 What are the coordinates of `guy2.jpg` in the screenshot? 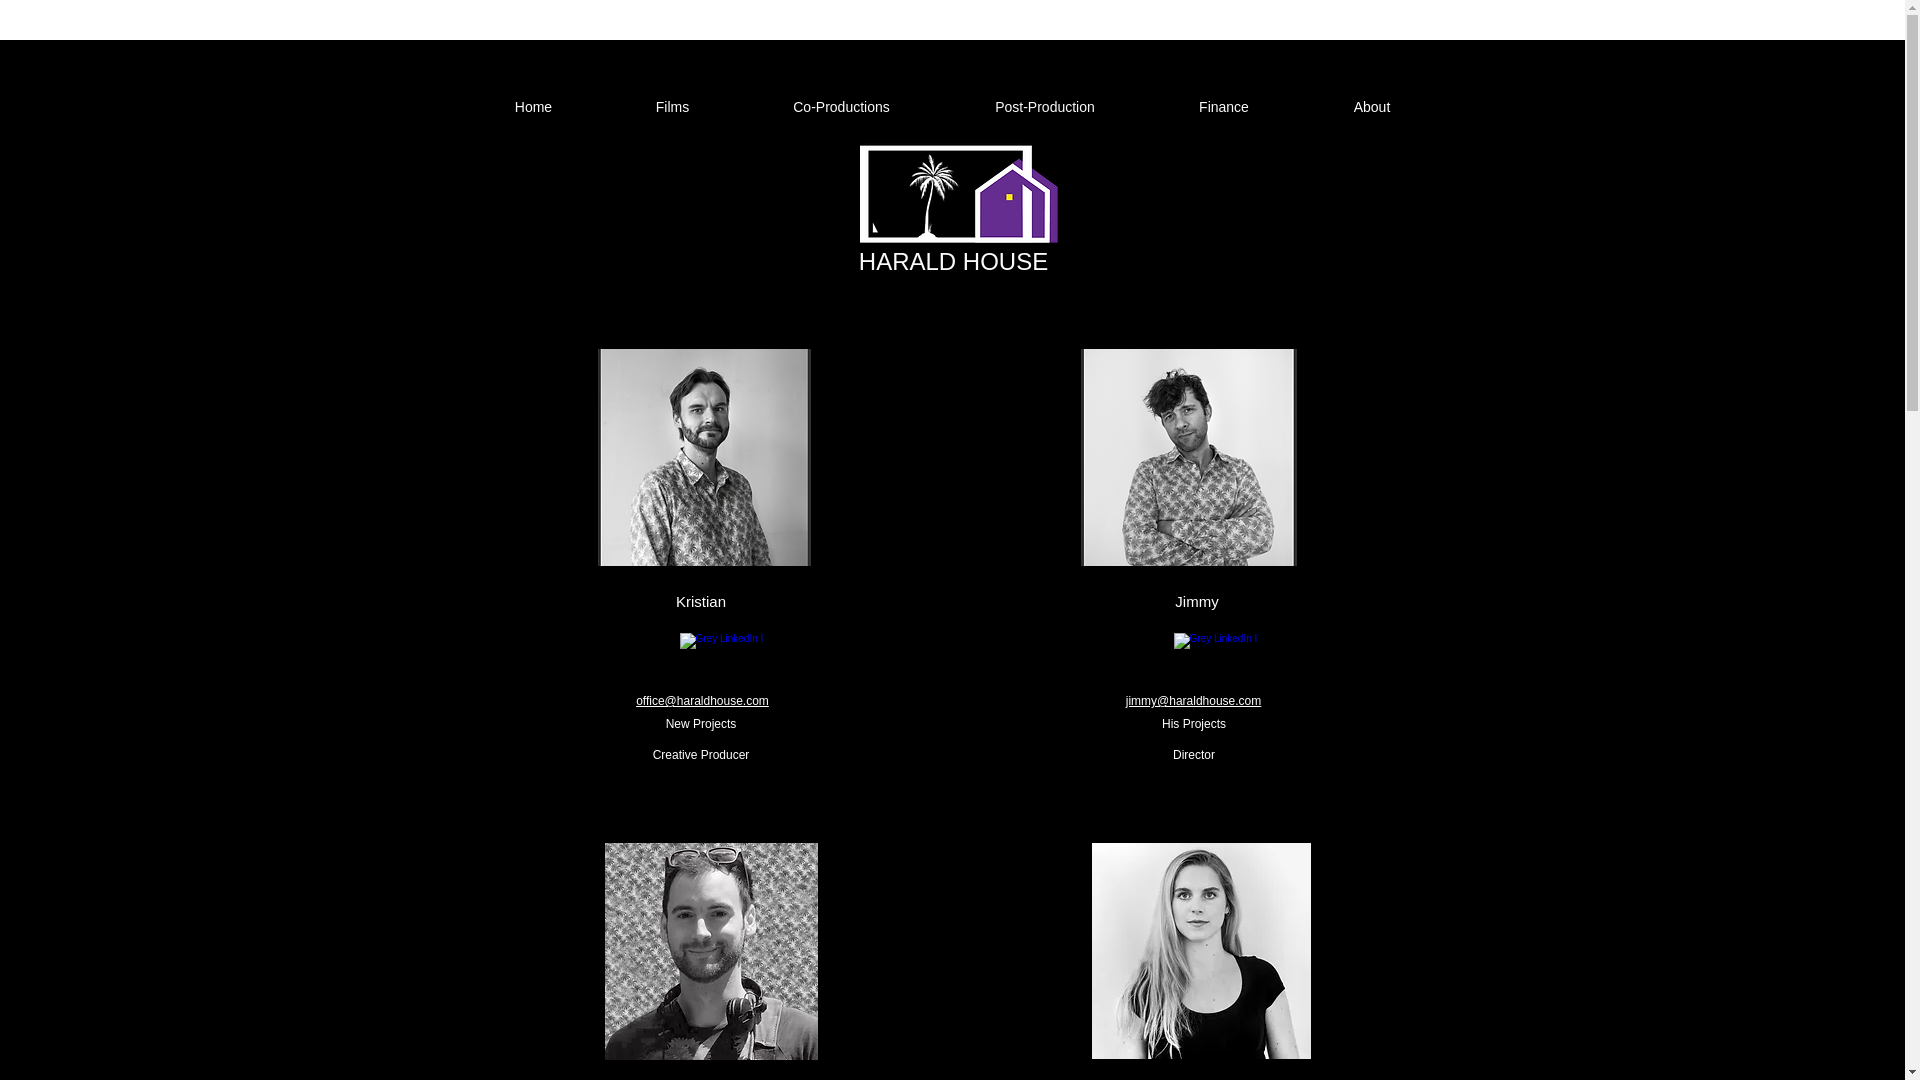 It's located at (704, 456).